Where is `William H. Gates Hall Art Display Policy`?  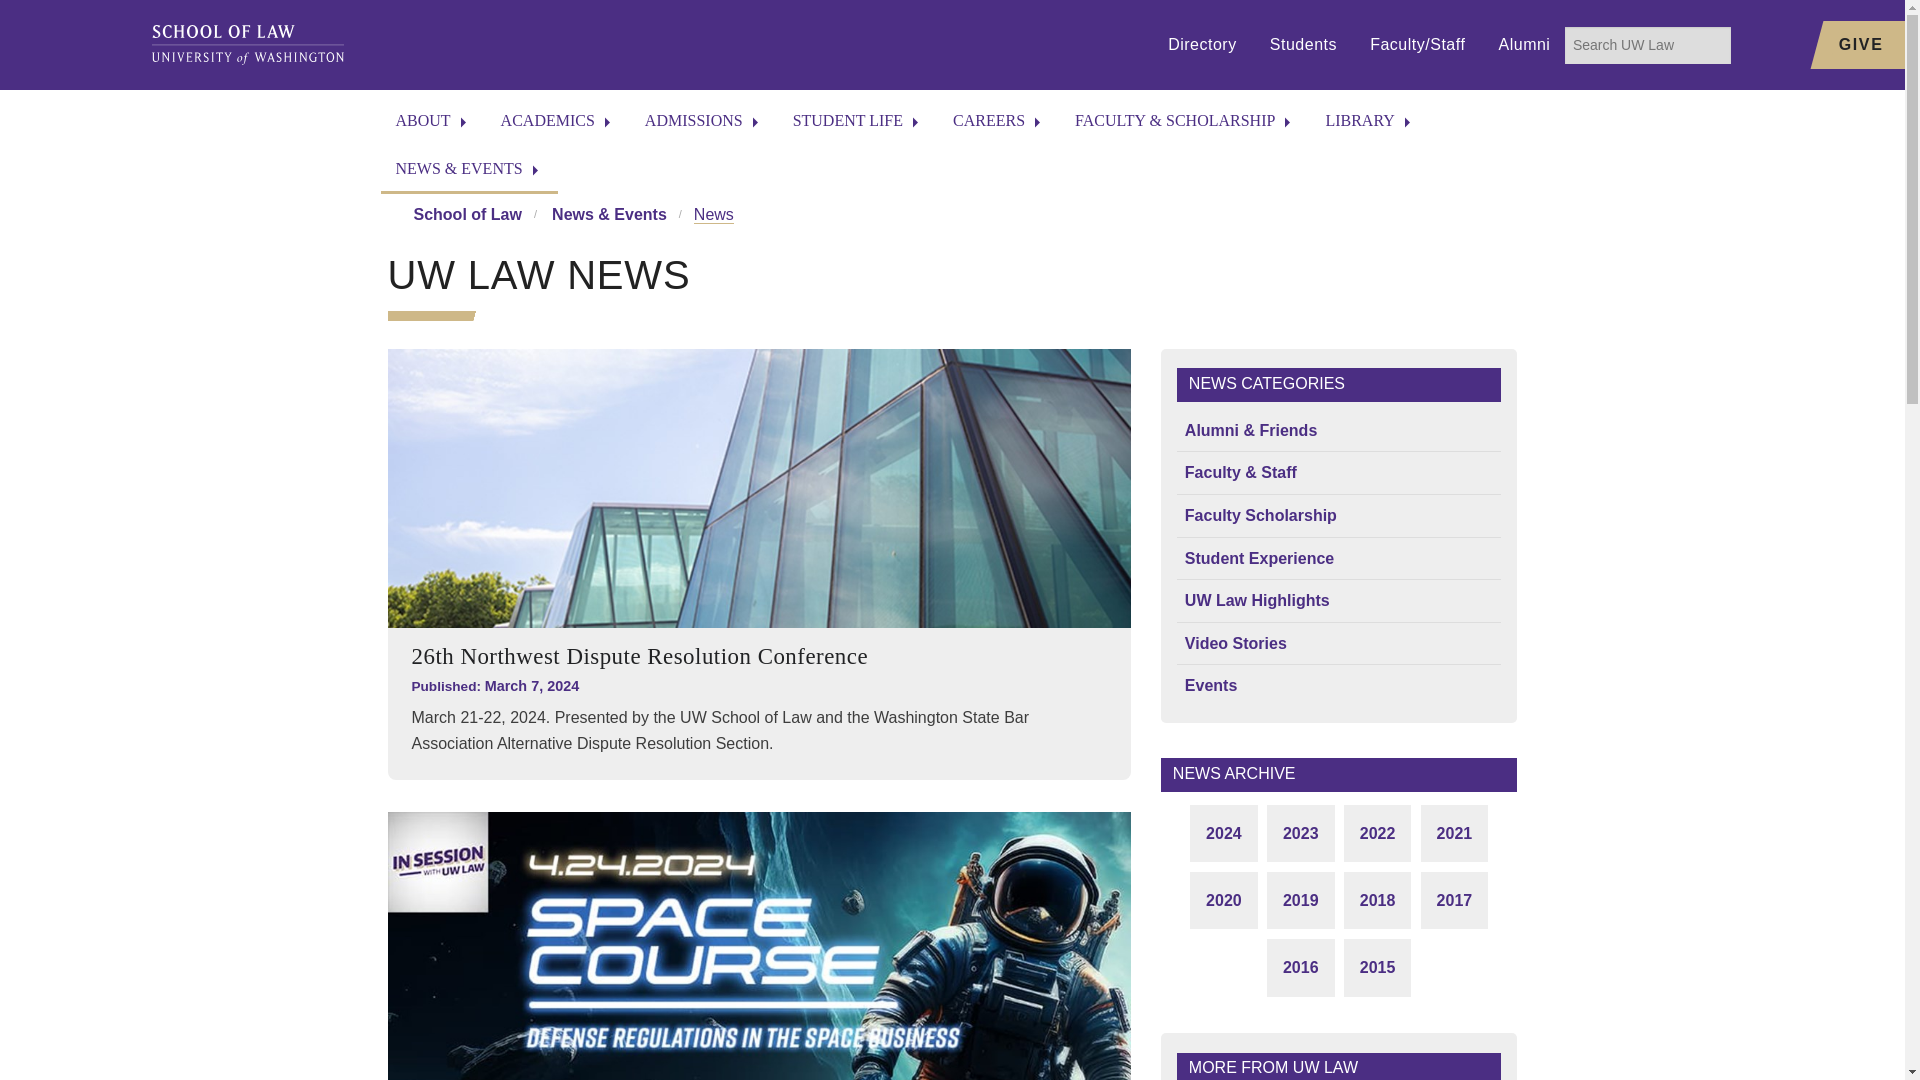 William H. Gates Hall Art Display Policy is located at coordinates (432, 498).